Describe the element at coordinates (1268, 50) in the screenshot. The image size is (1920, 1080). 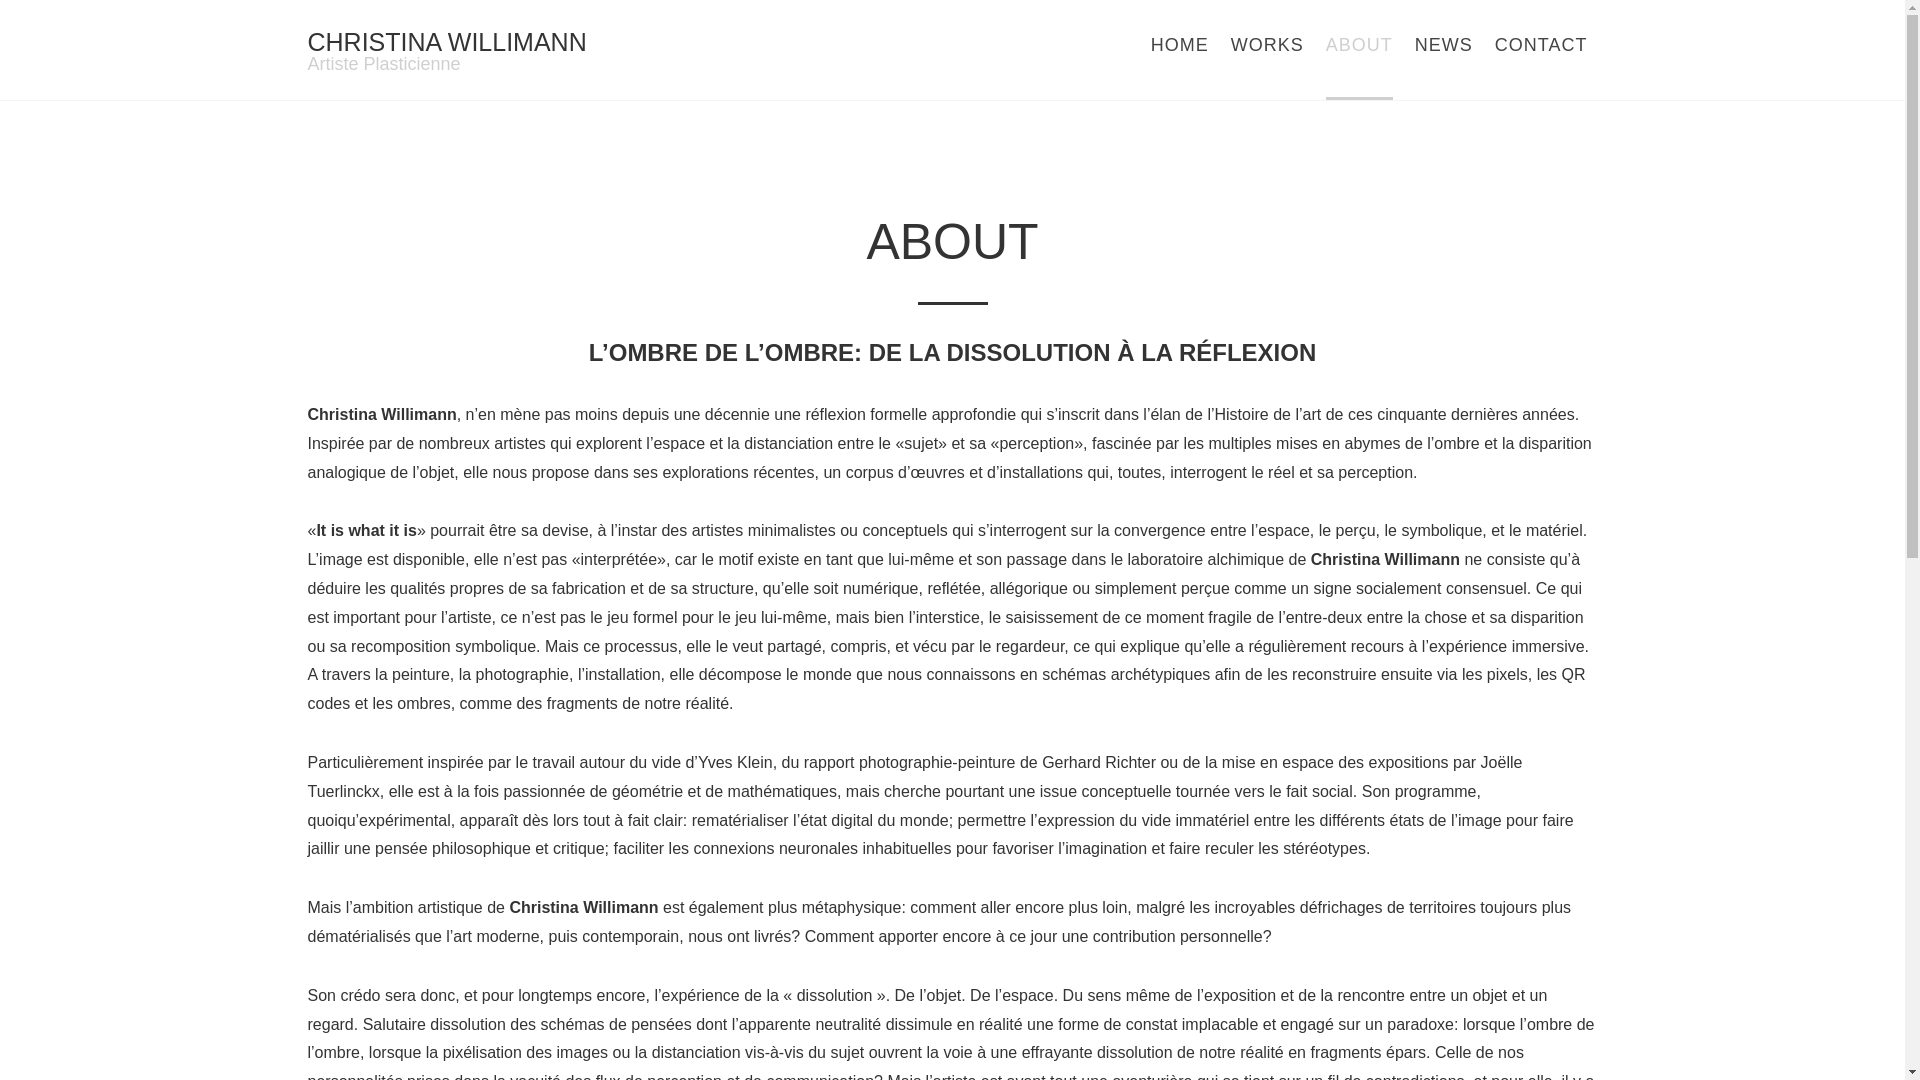
I see `WORKS` at that location.